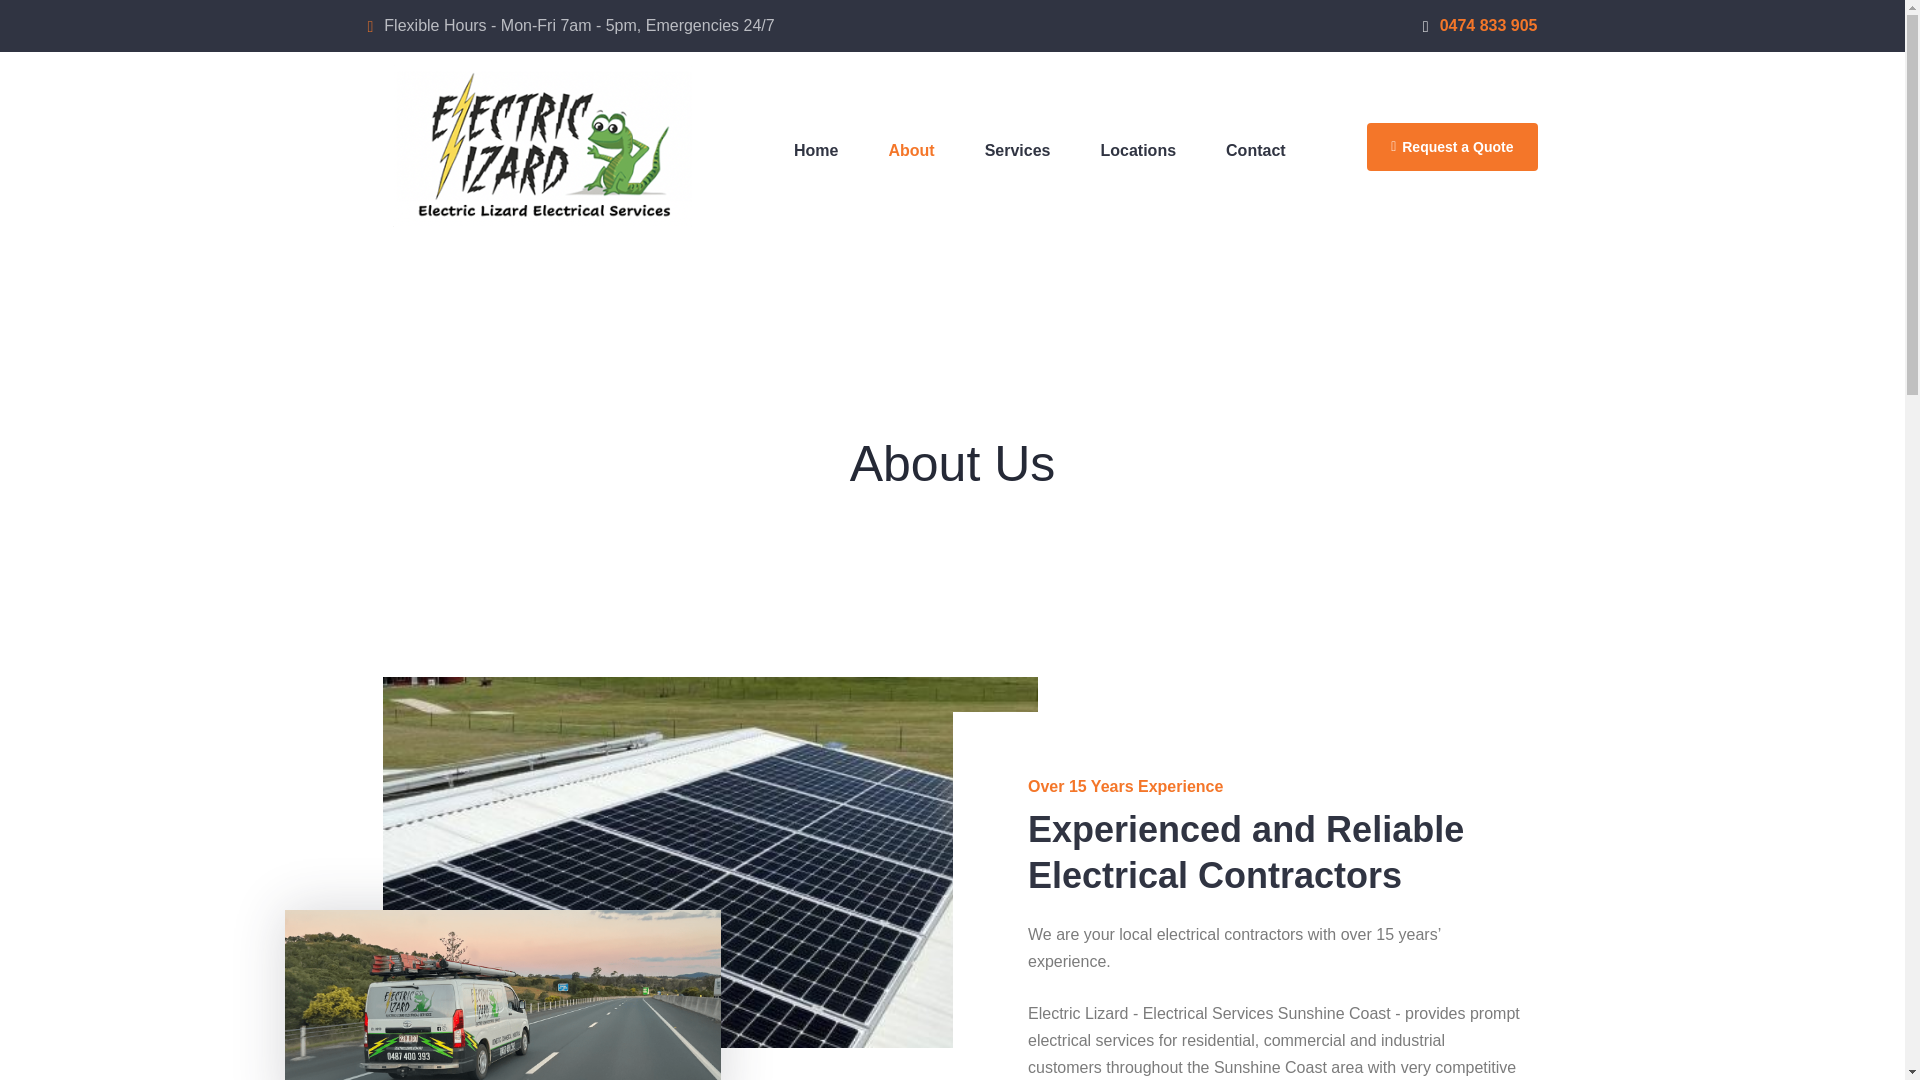  What do you see at coordinates (1452, 146) in the screenshot?
I see `Request a Quote` at bounding box center [1452, 146].